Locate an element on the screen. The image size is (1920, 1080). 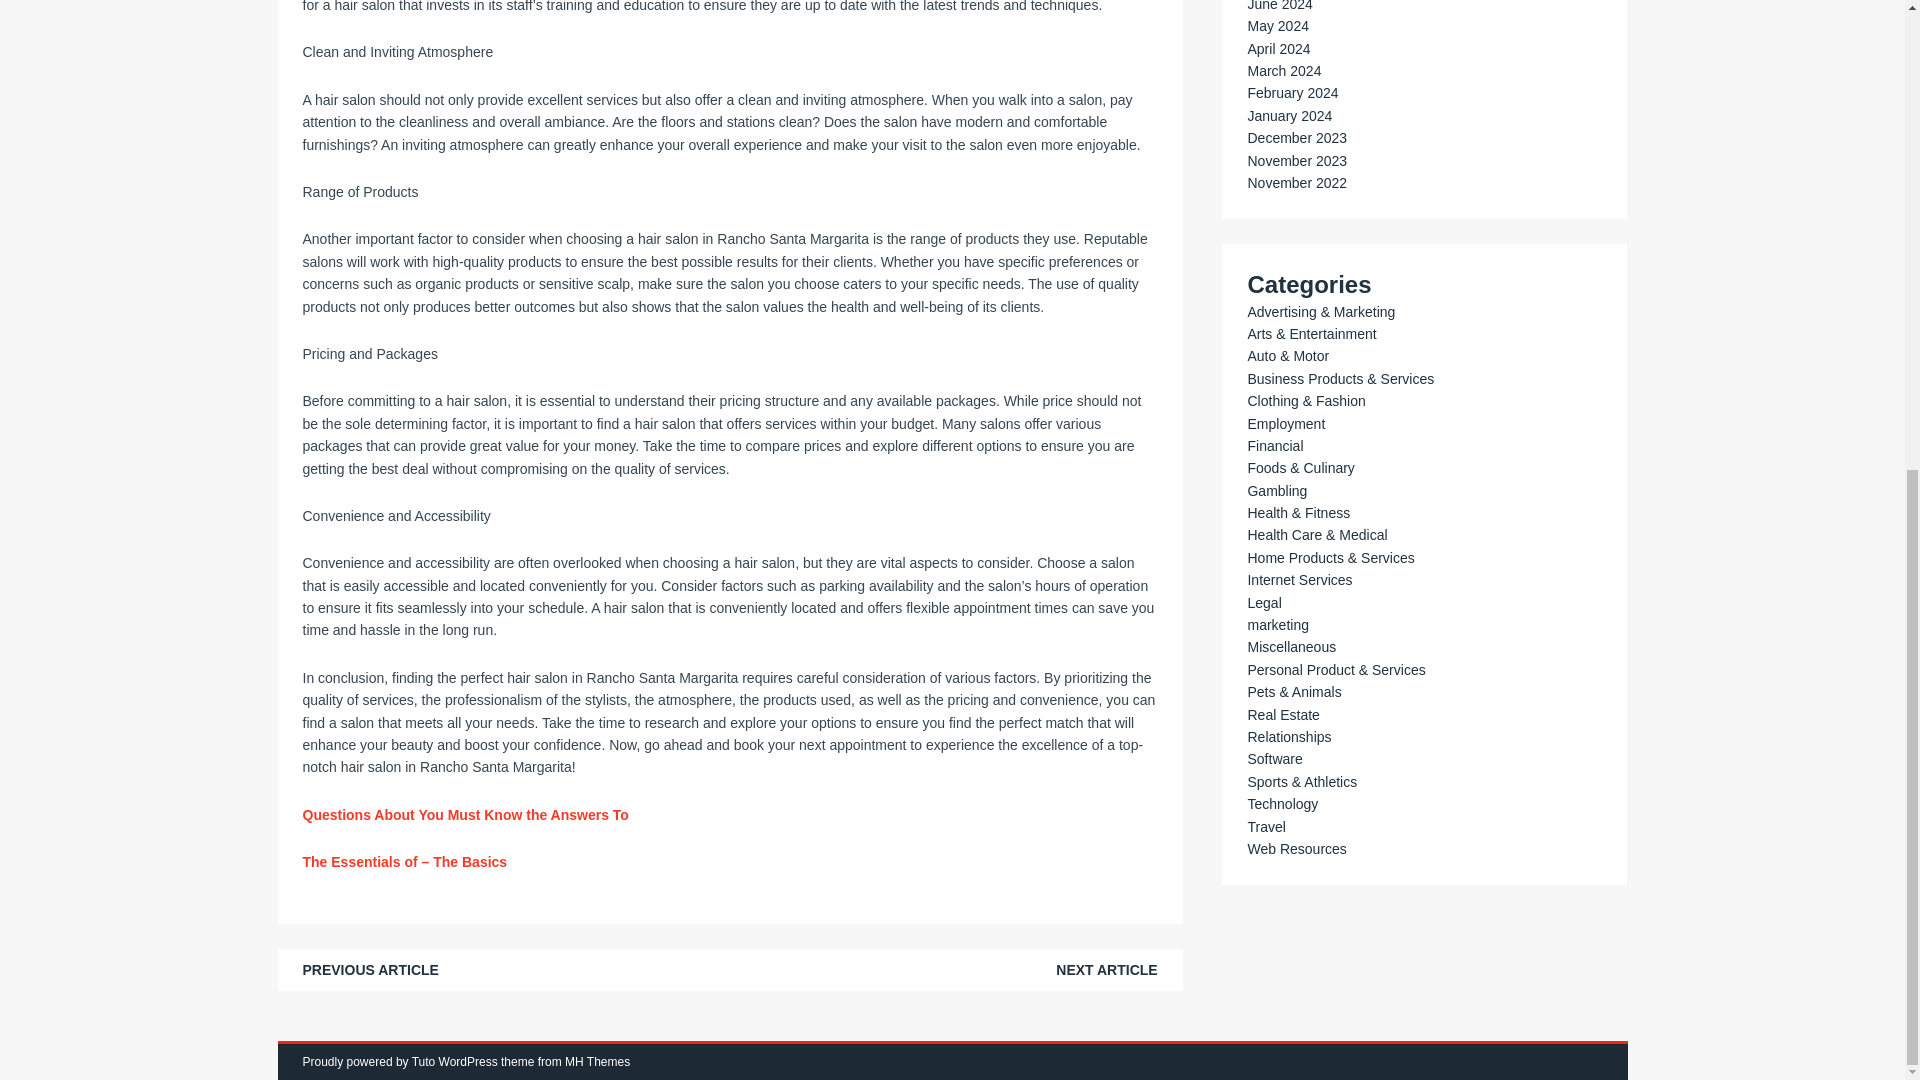
March 2024 is located at coordinates (1283, 70).